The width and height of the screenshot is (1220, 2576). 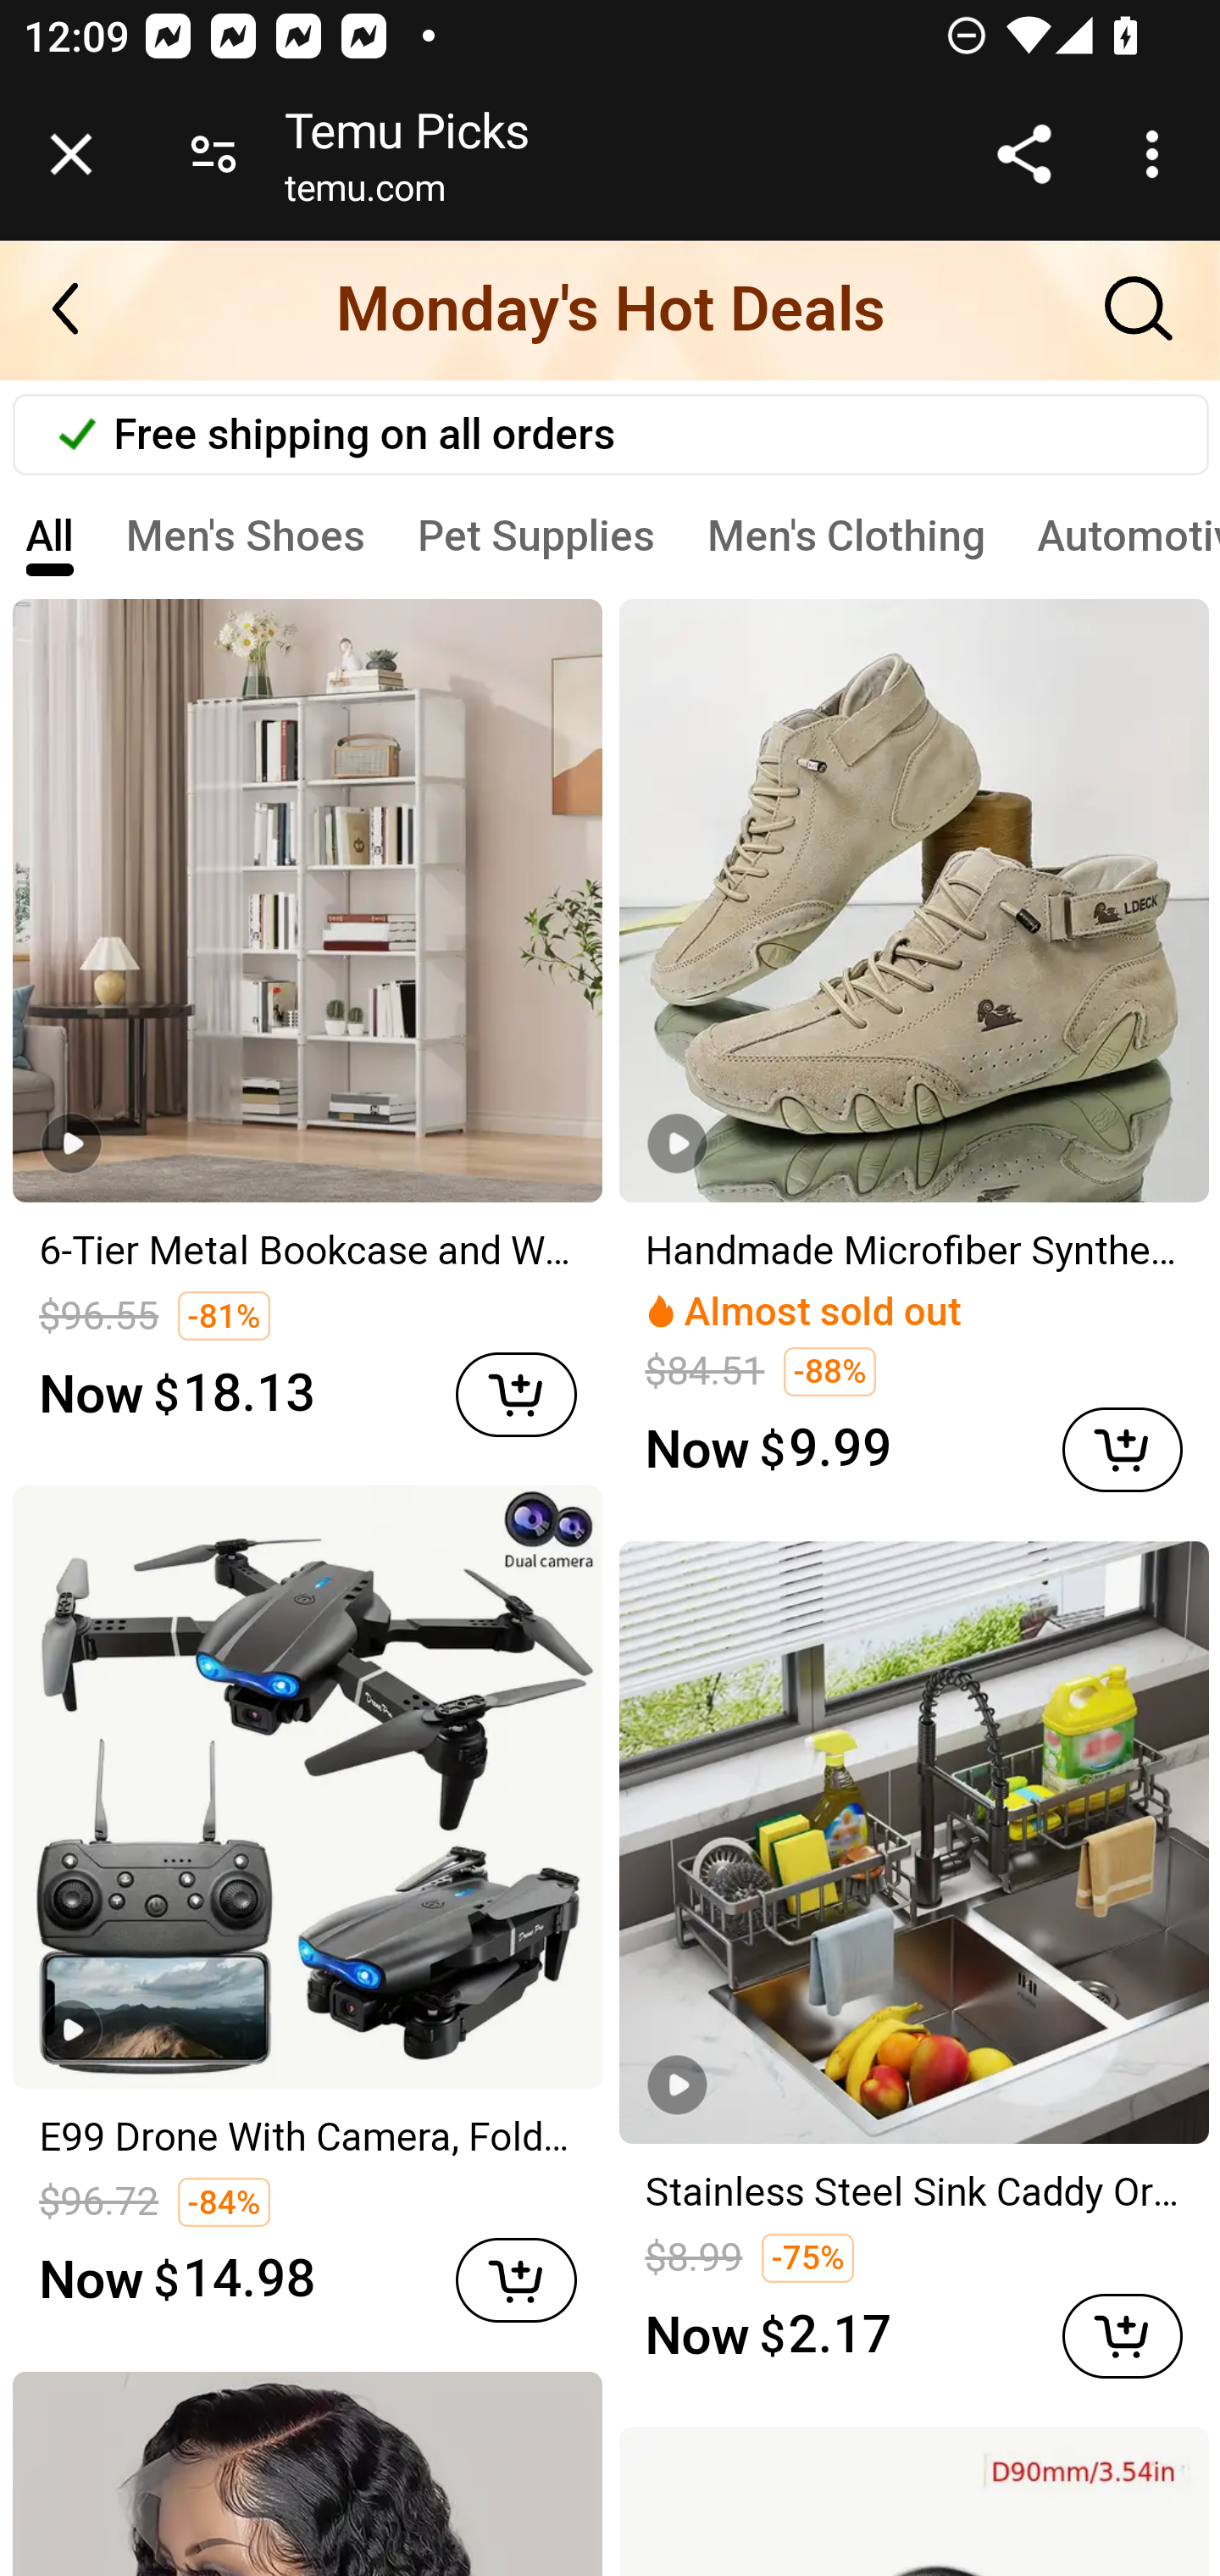 What do you see at coordinates (1023, 154) in the screenshot?
I see `Share link address` at bounding box center [1023, 154].